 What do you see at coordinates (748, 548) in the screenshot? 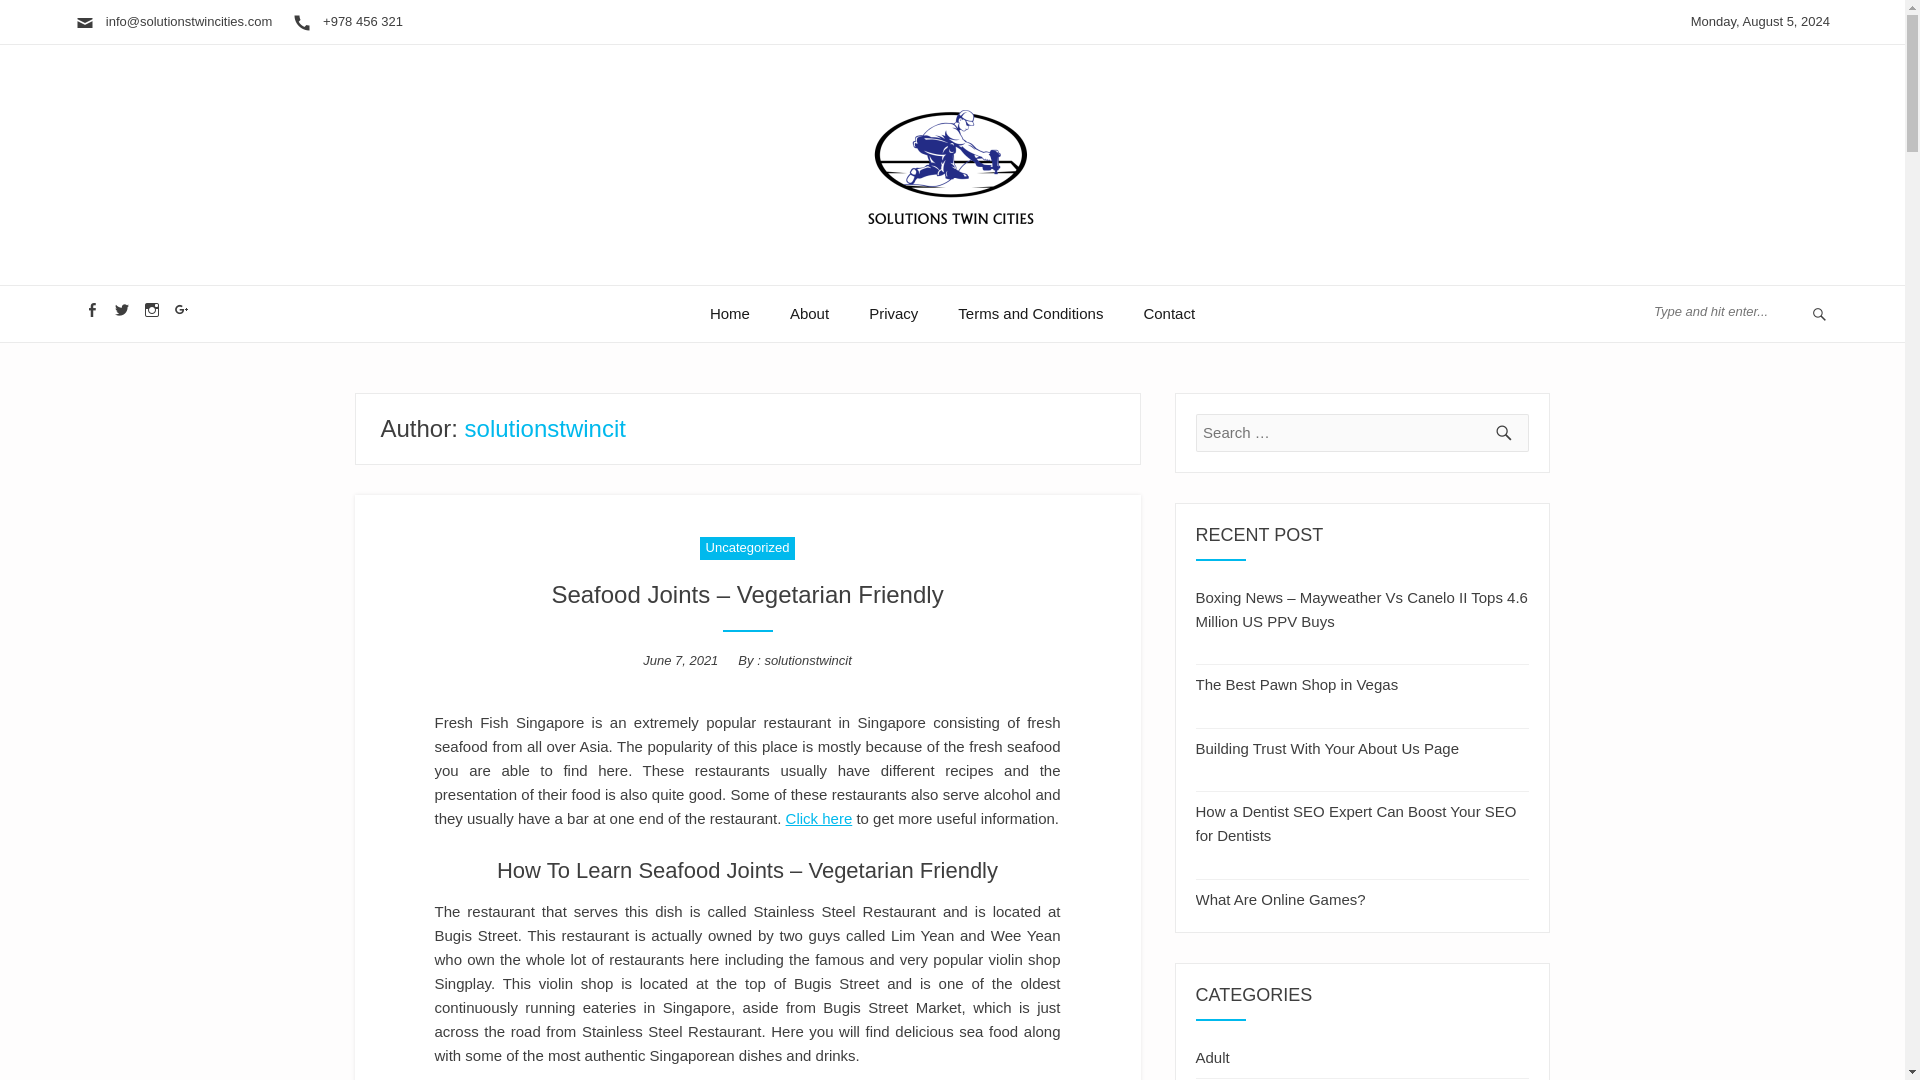
I see `Uncategorized` at bounding box center [748, 548].